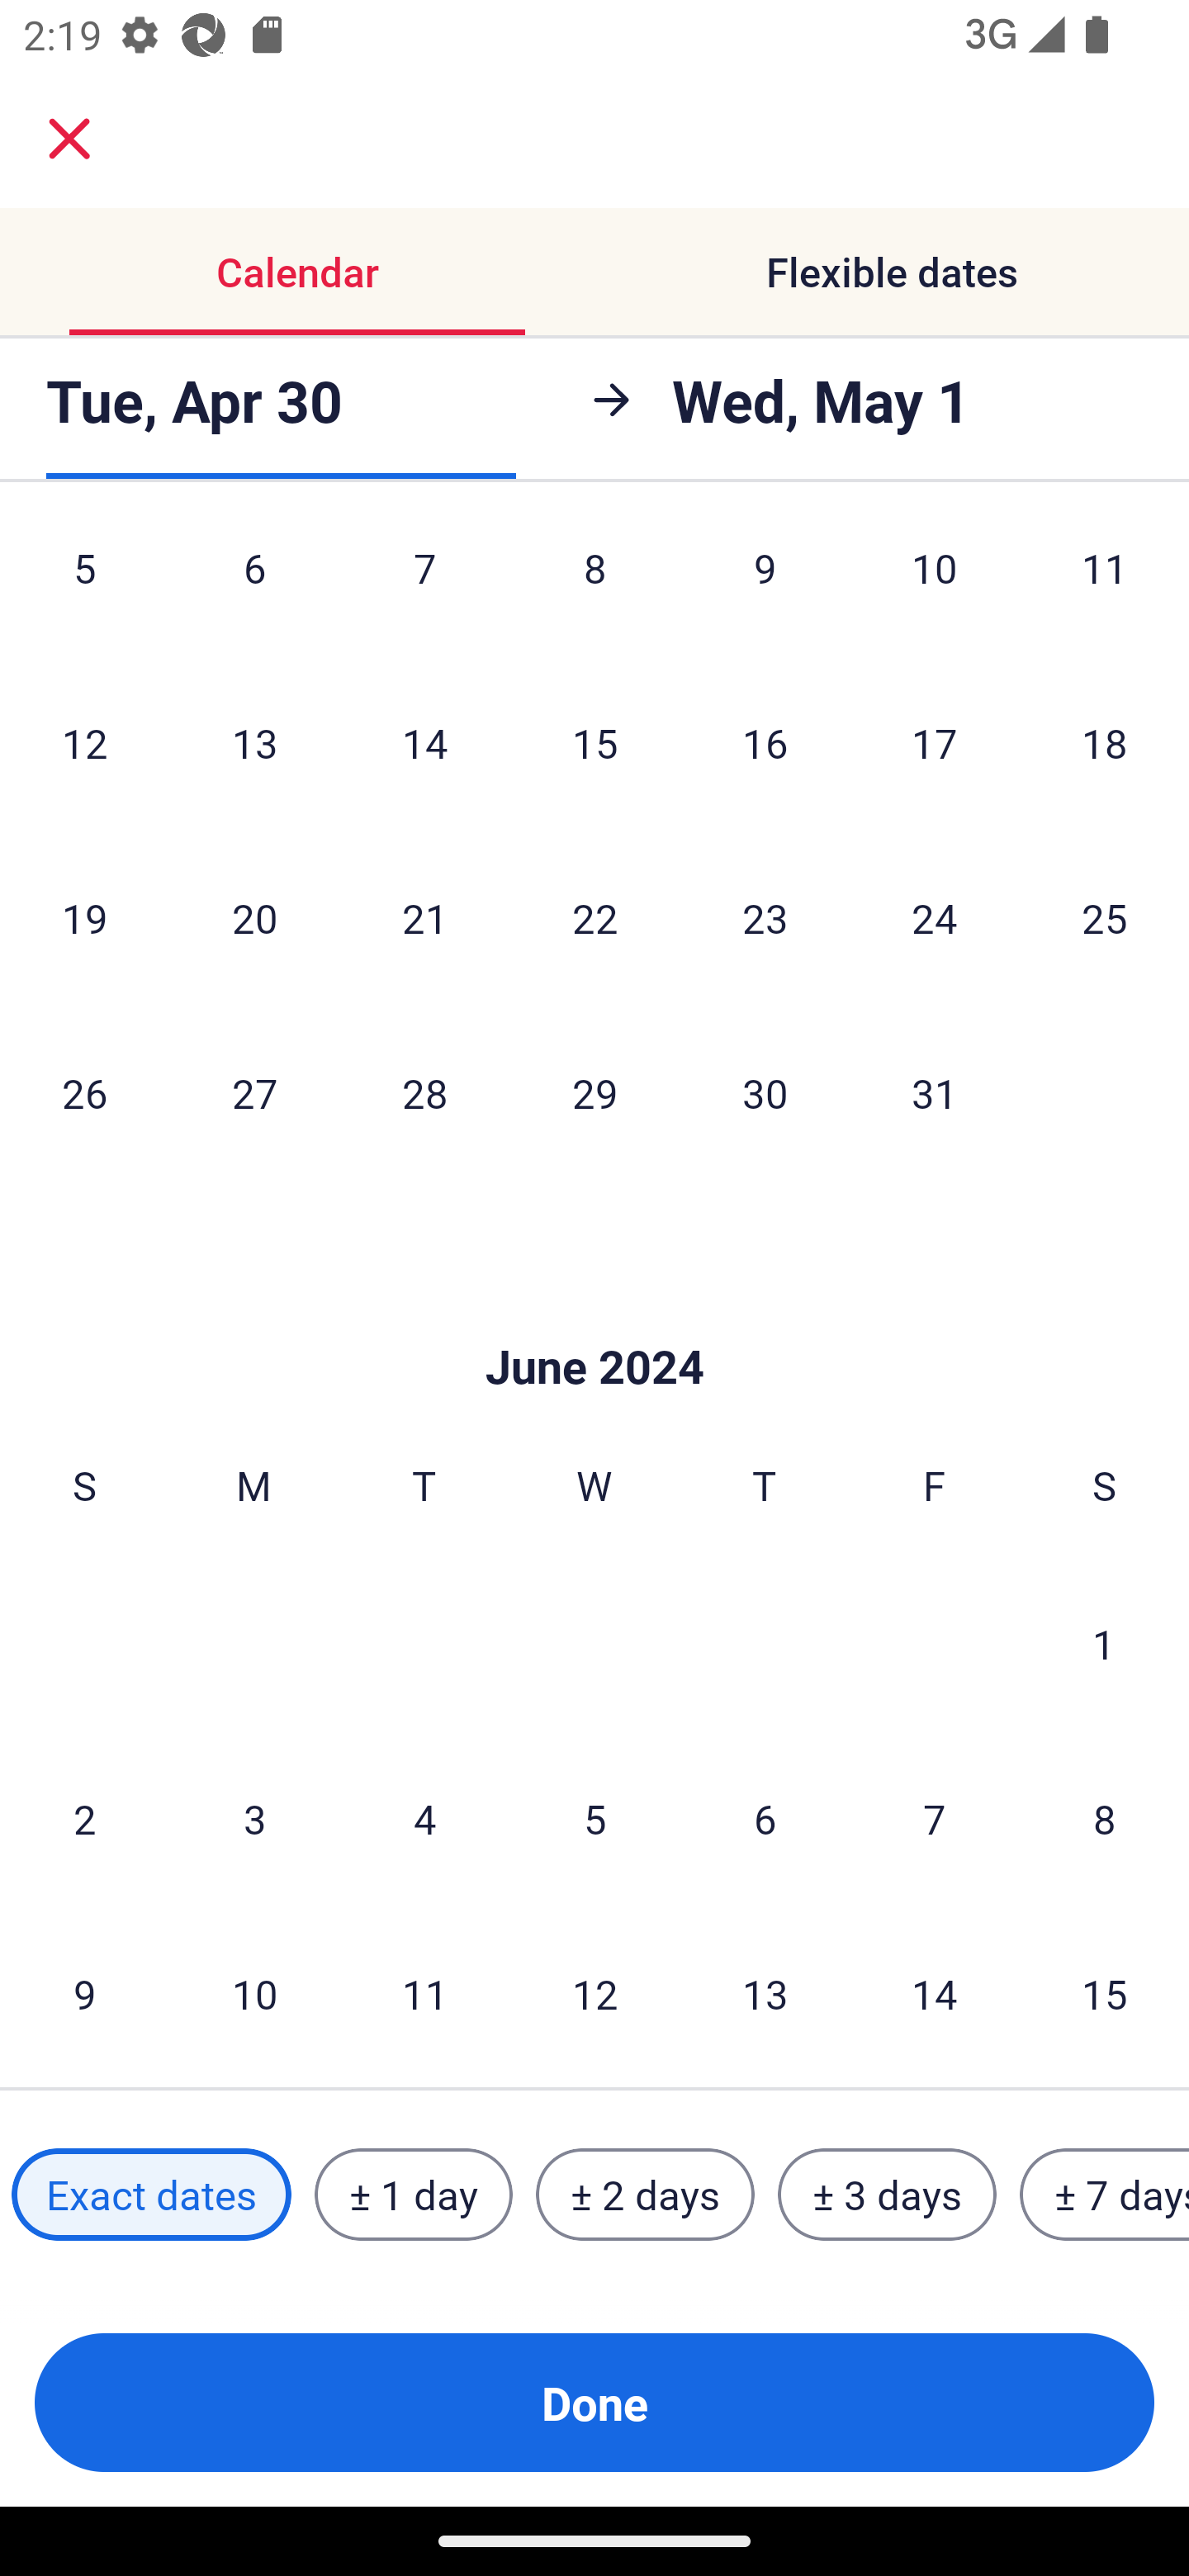  Describe the element at coordinates (765, 1993) in the screenshot. I see `13 Thursday, June 13, 2024` at that location.